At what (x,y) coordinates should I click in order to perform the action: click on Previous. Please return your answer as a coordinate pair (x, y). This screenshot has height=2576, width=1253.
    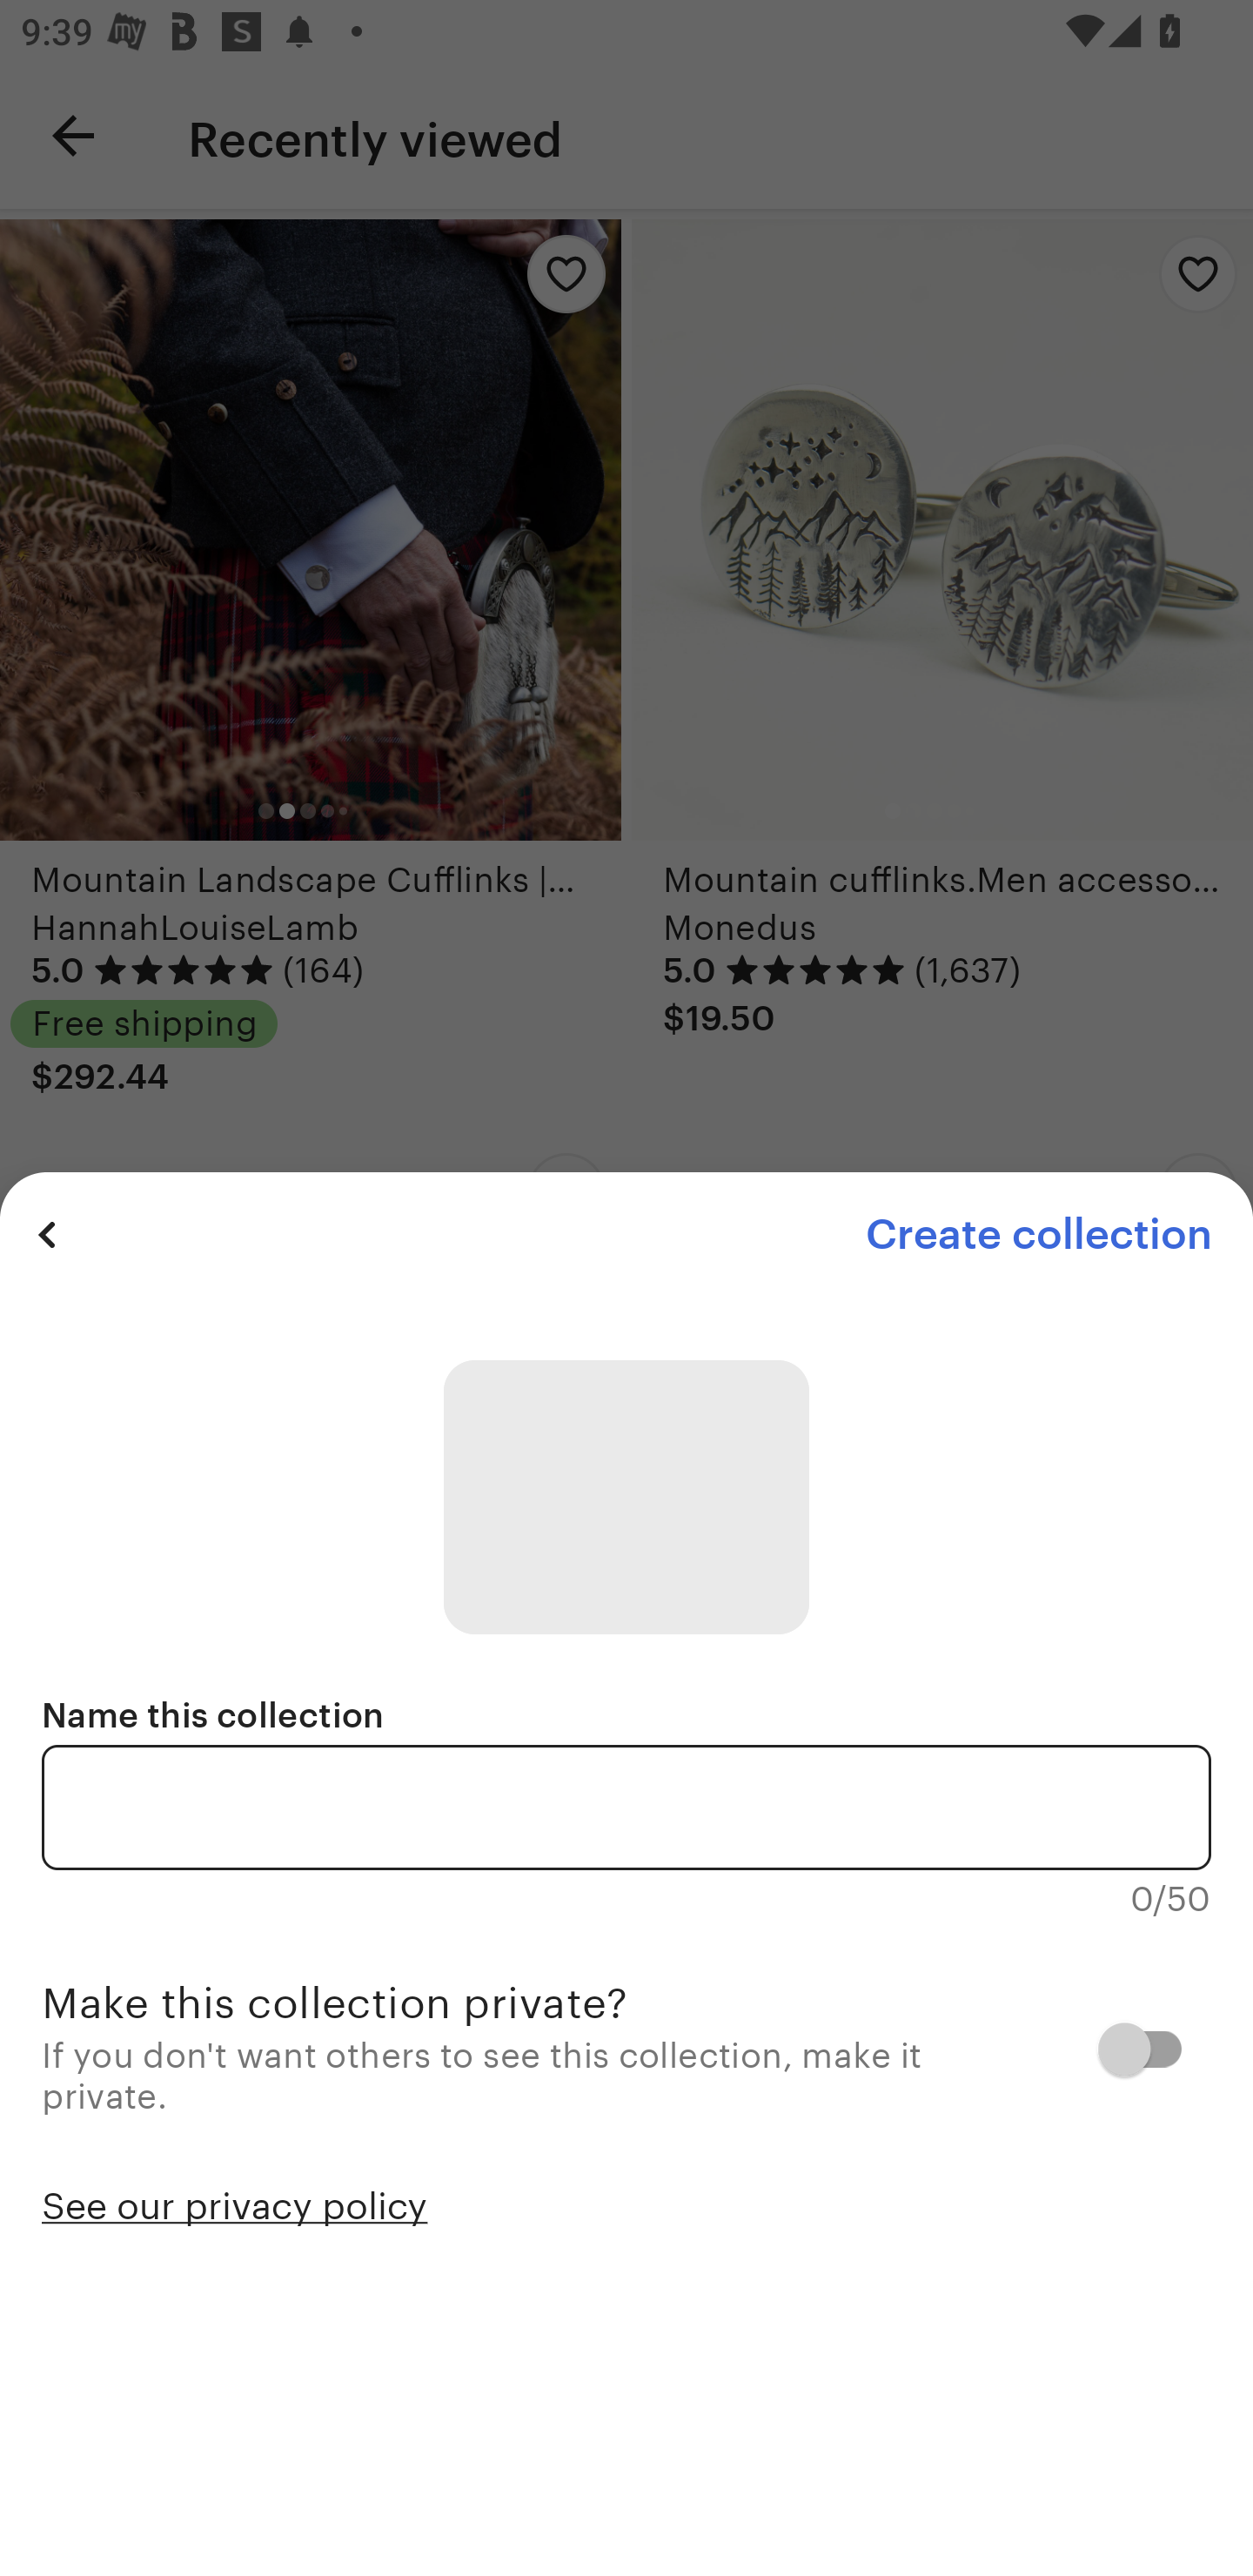
    Looking at the image, I should click on (47, 1234).